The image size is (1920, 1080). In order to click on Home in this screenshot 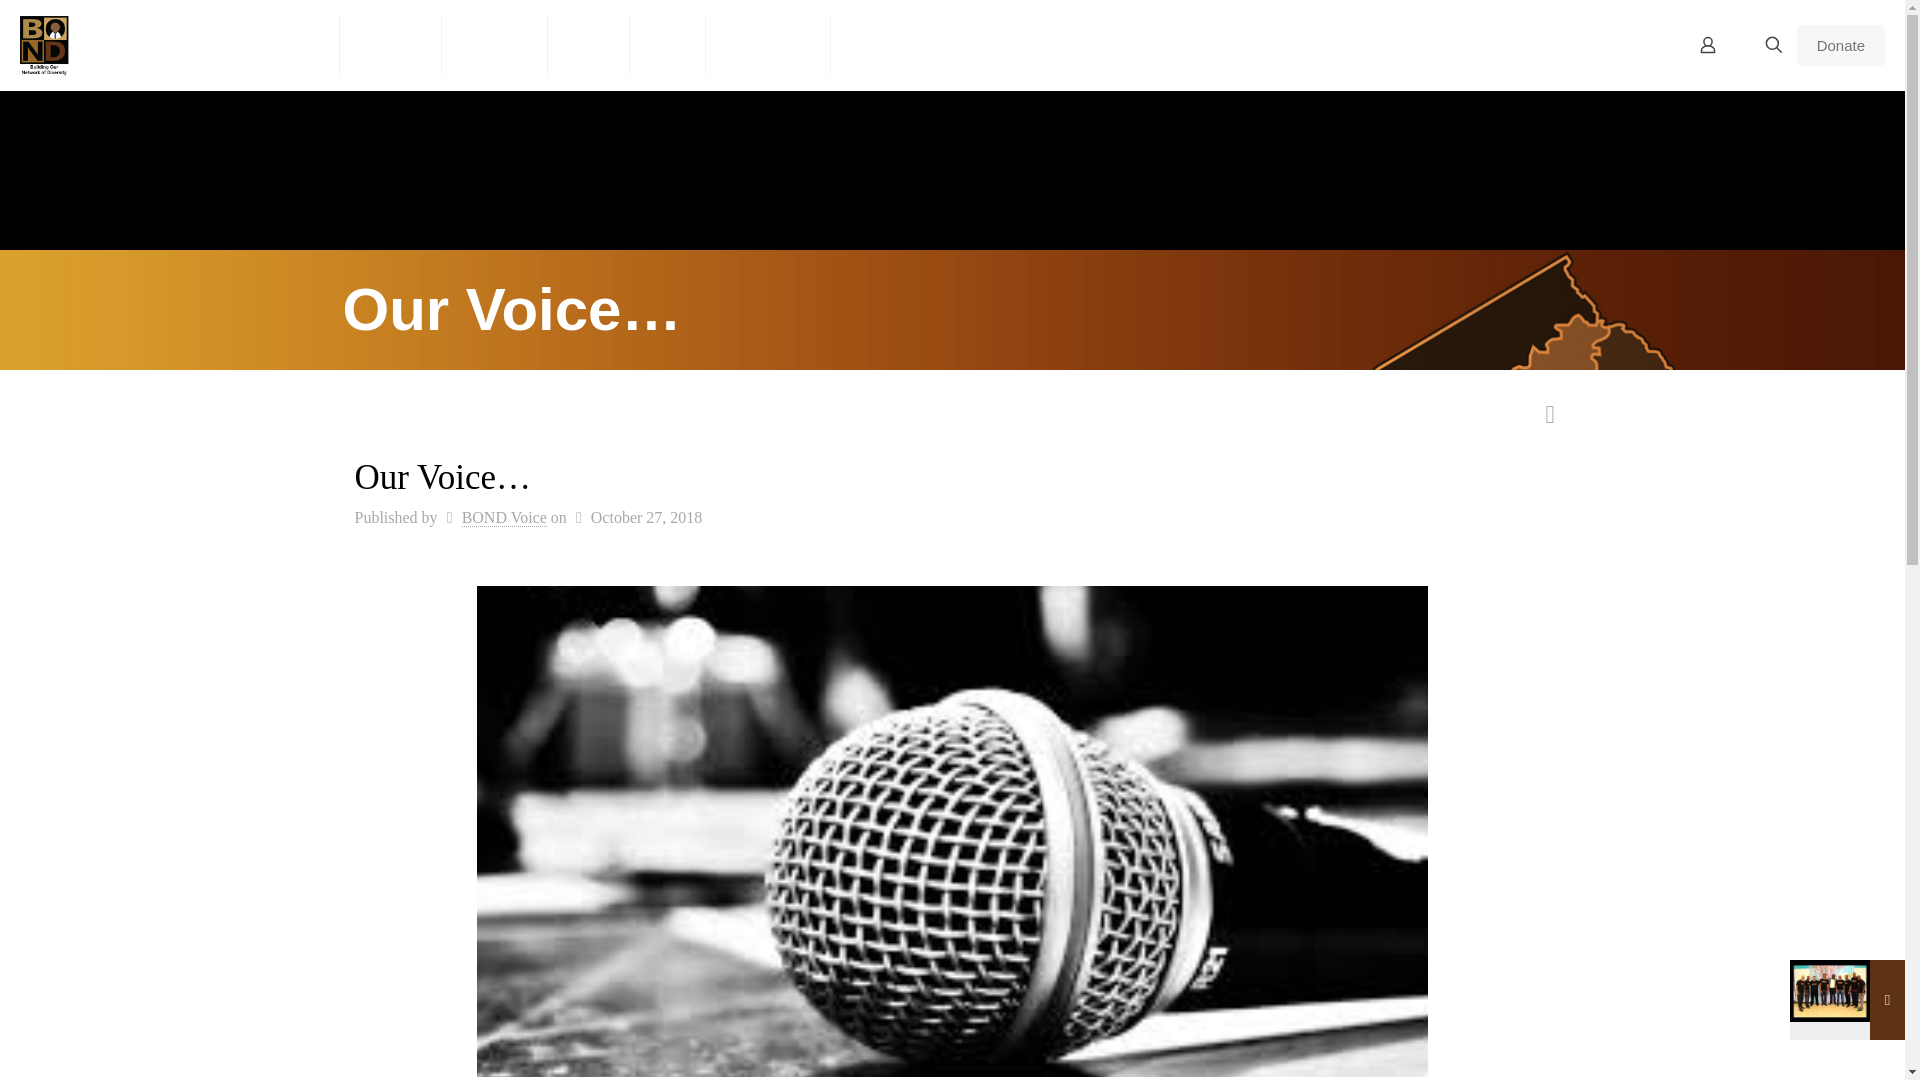, I will do `click(298, 44)`.